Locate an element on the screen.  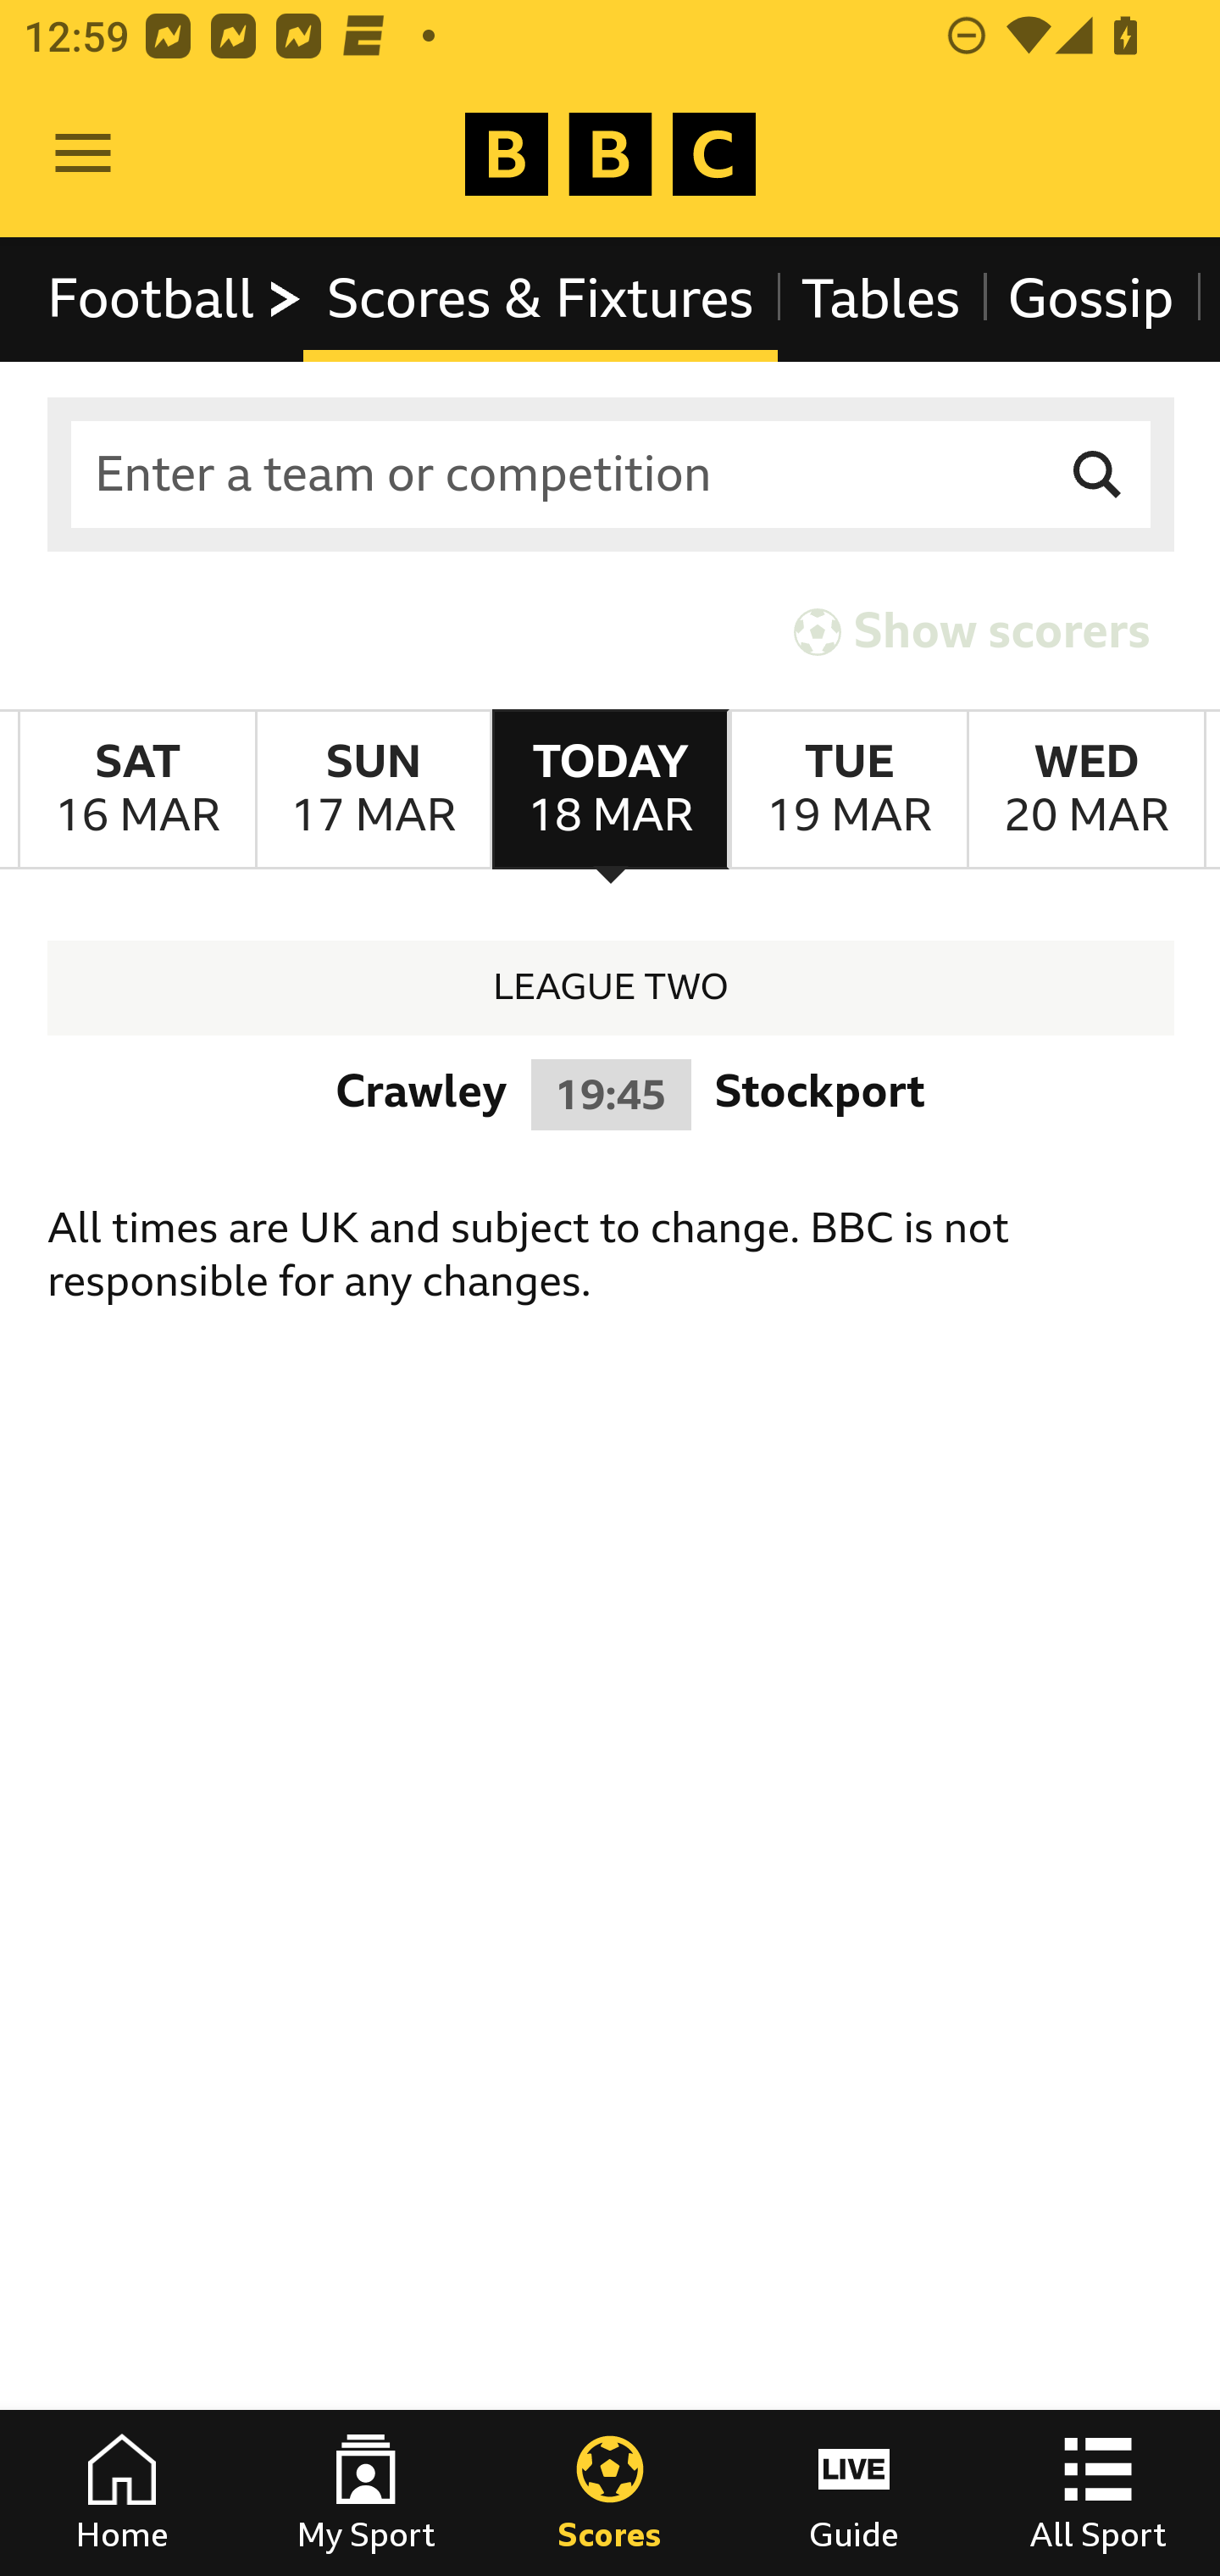
WednesdayMarch 20th Wednesday March 20th is located at coordinates (1086, 790).